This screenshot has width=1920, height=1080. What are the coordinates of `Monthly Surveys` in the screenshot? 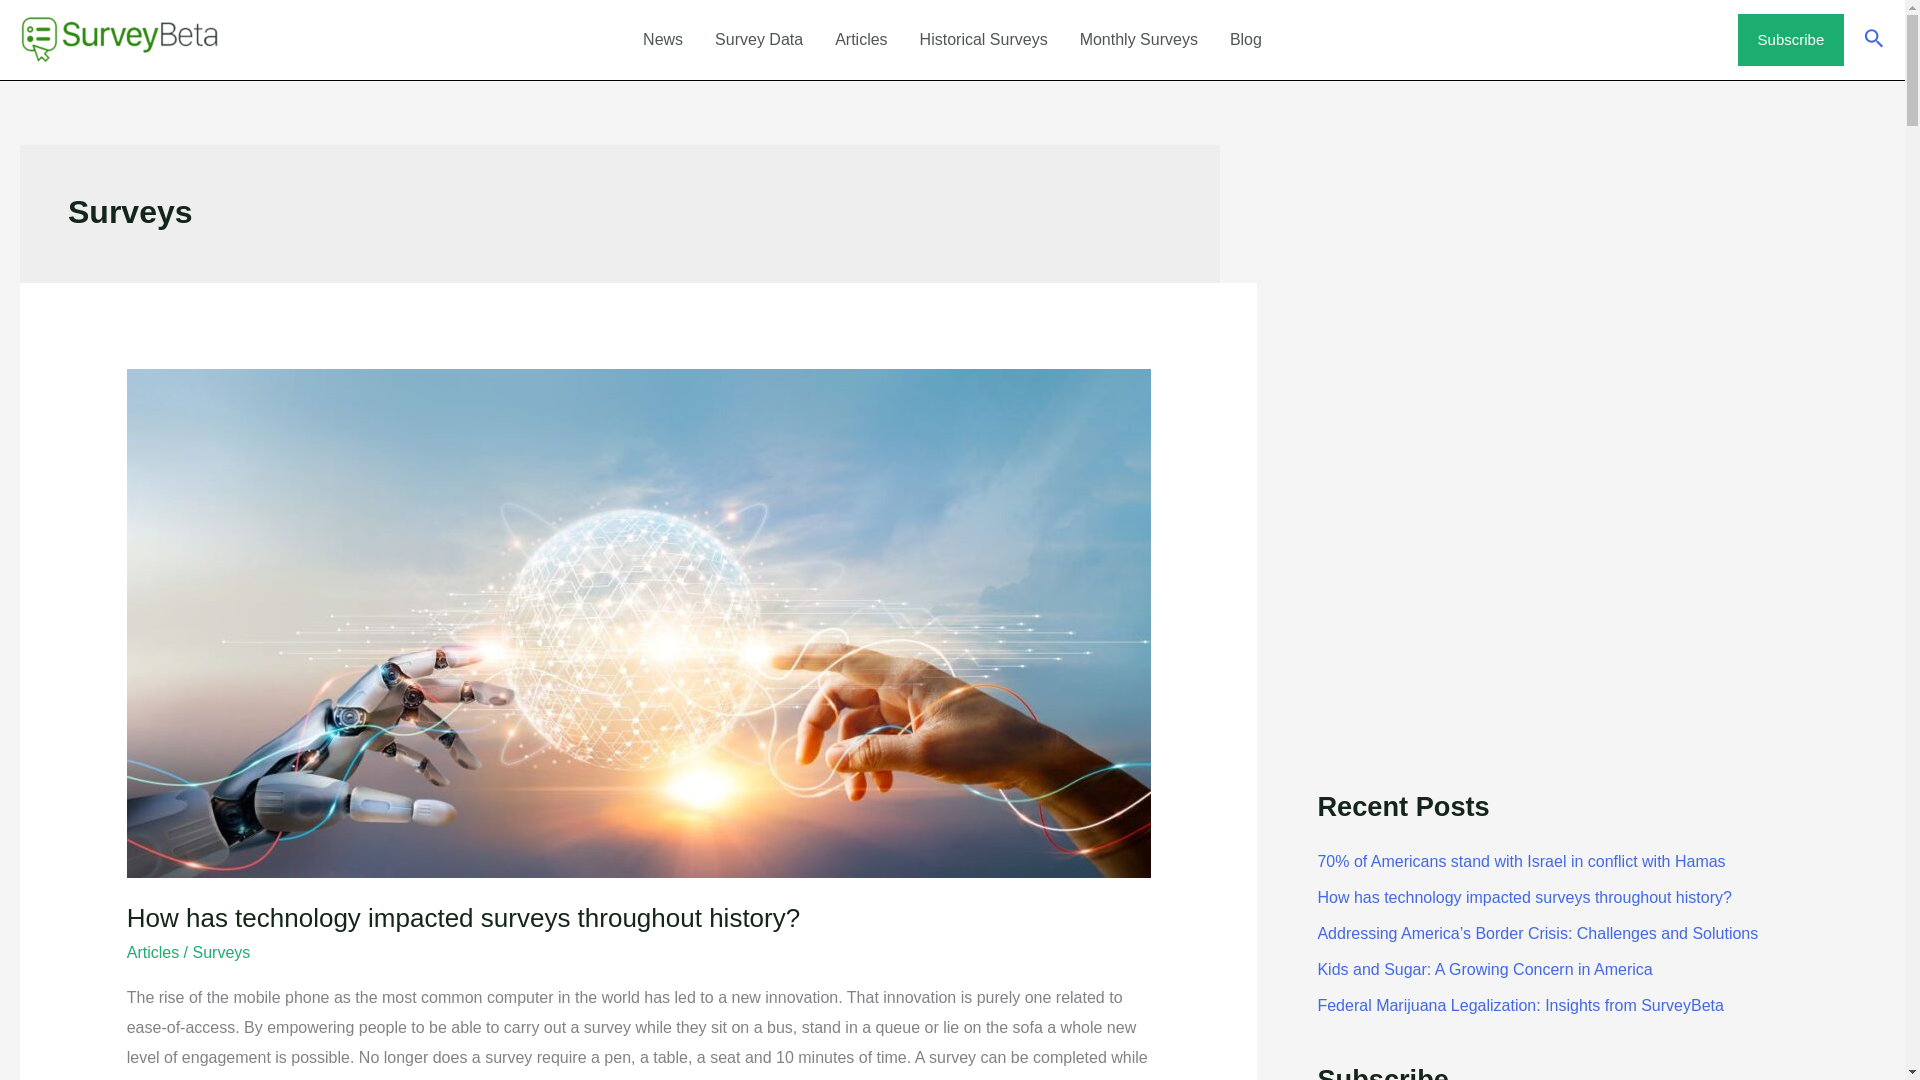 It's located at (1138, 40).